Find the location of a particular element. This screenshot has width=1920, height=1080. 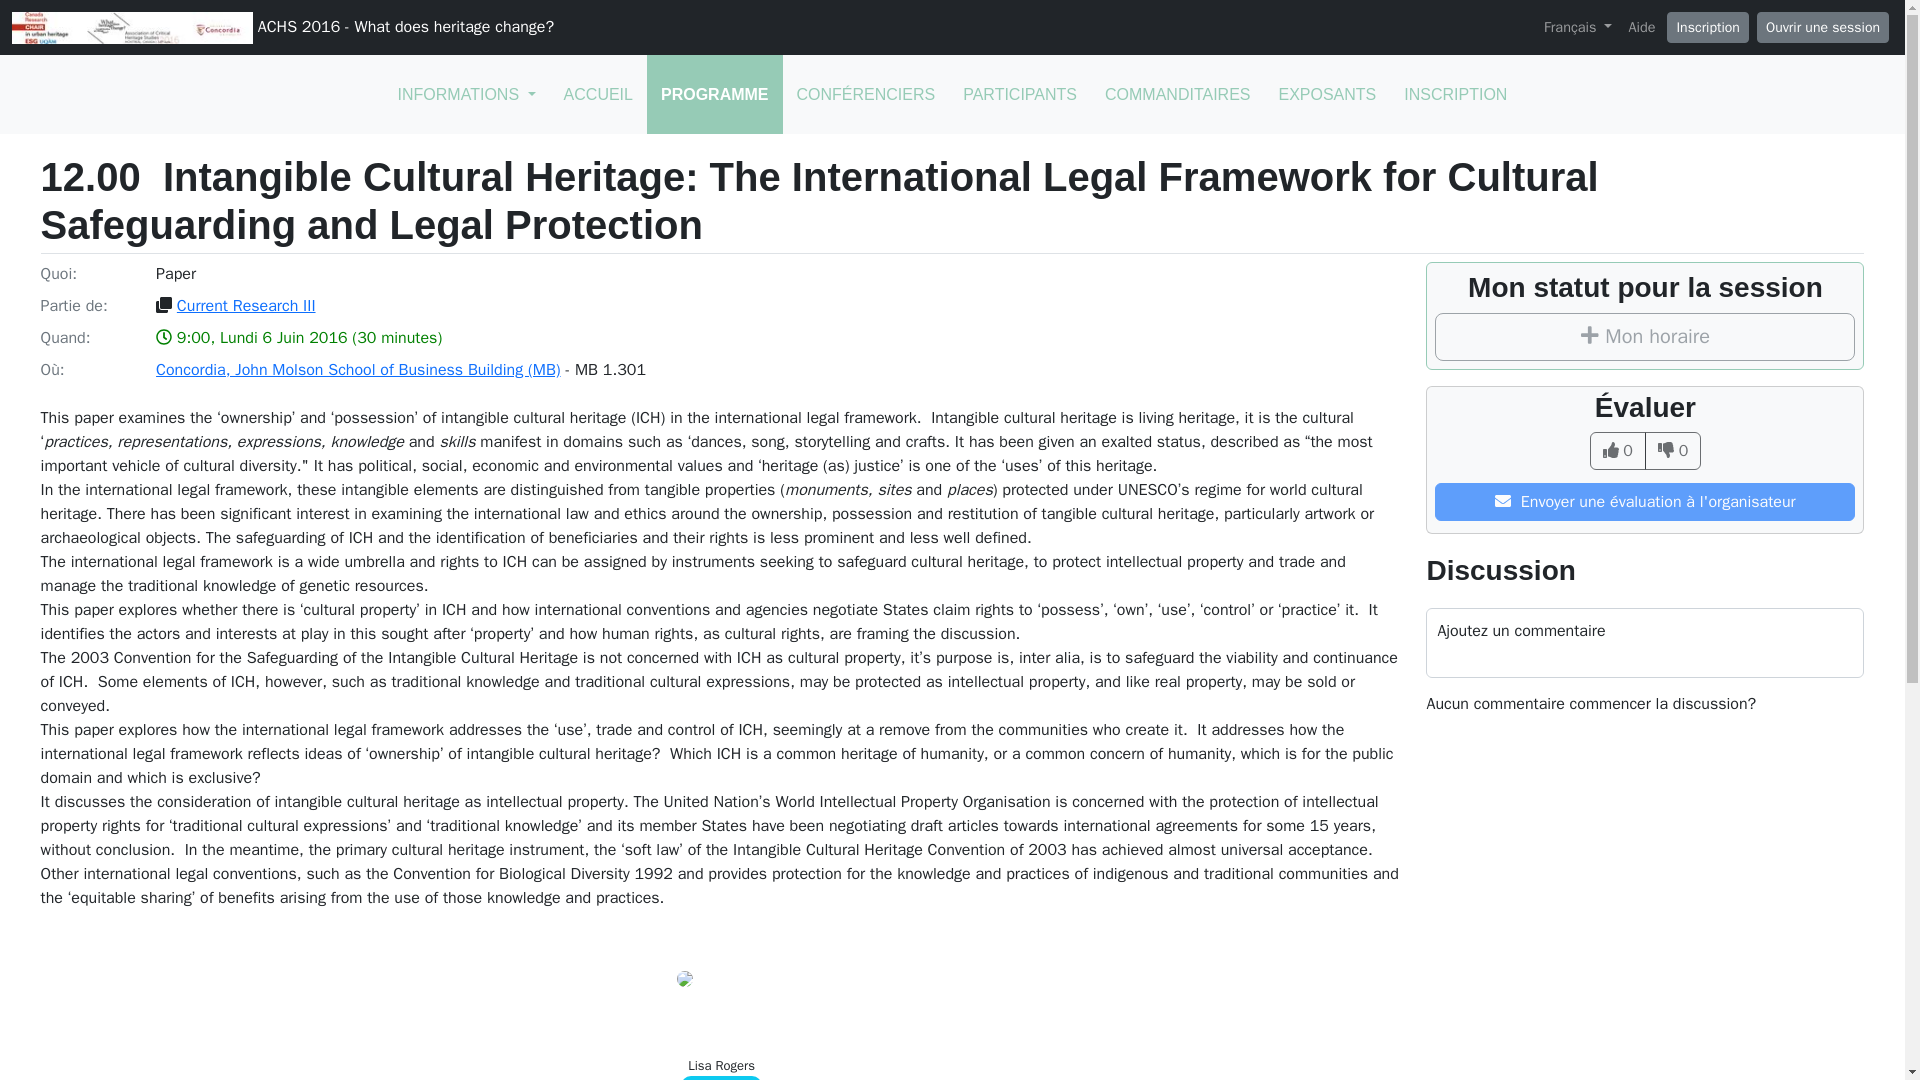

Ouvrir une session is located at coordinates (1822, 27).